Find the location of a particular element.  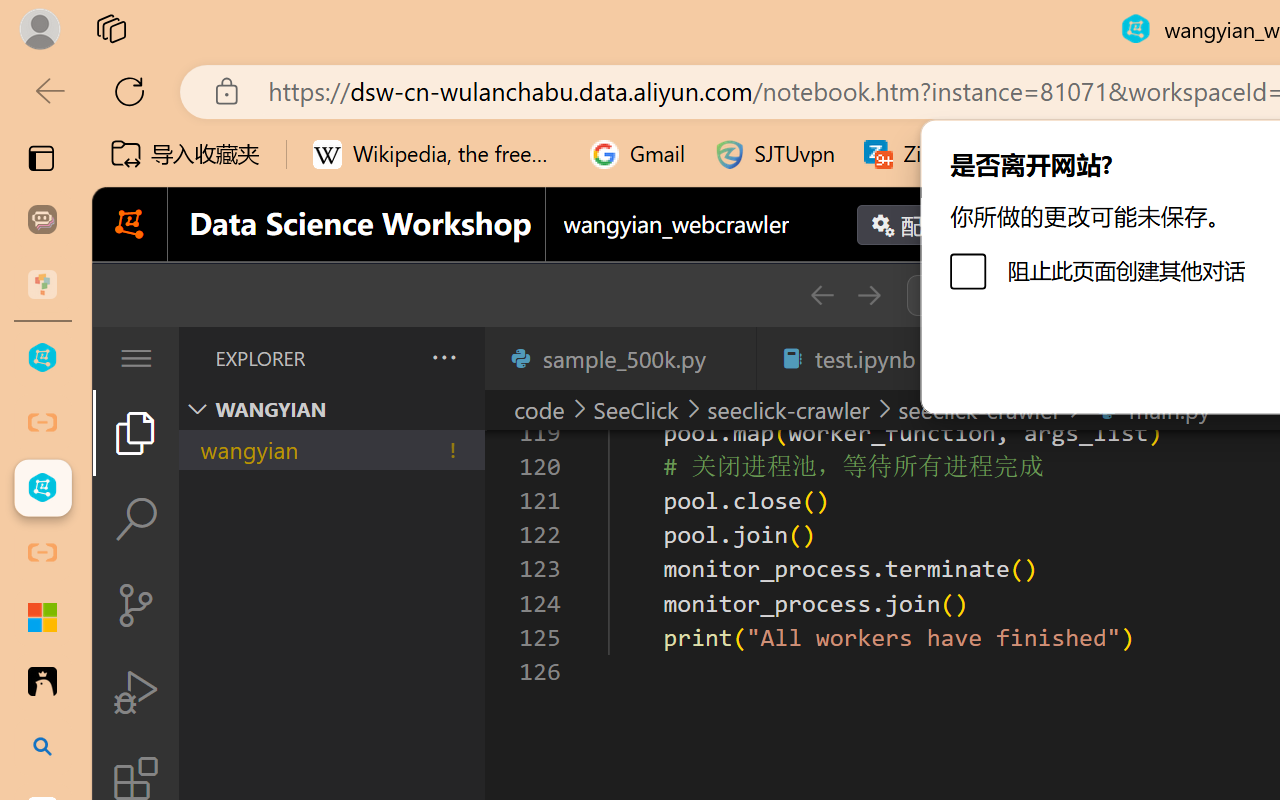

Application Menu is located at coordinates (136, 358).